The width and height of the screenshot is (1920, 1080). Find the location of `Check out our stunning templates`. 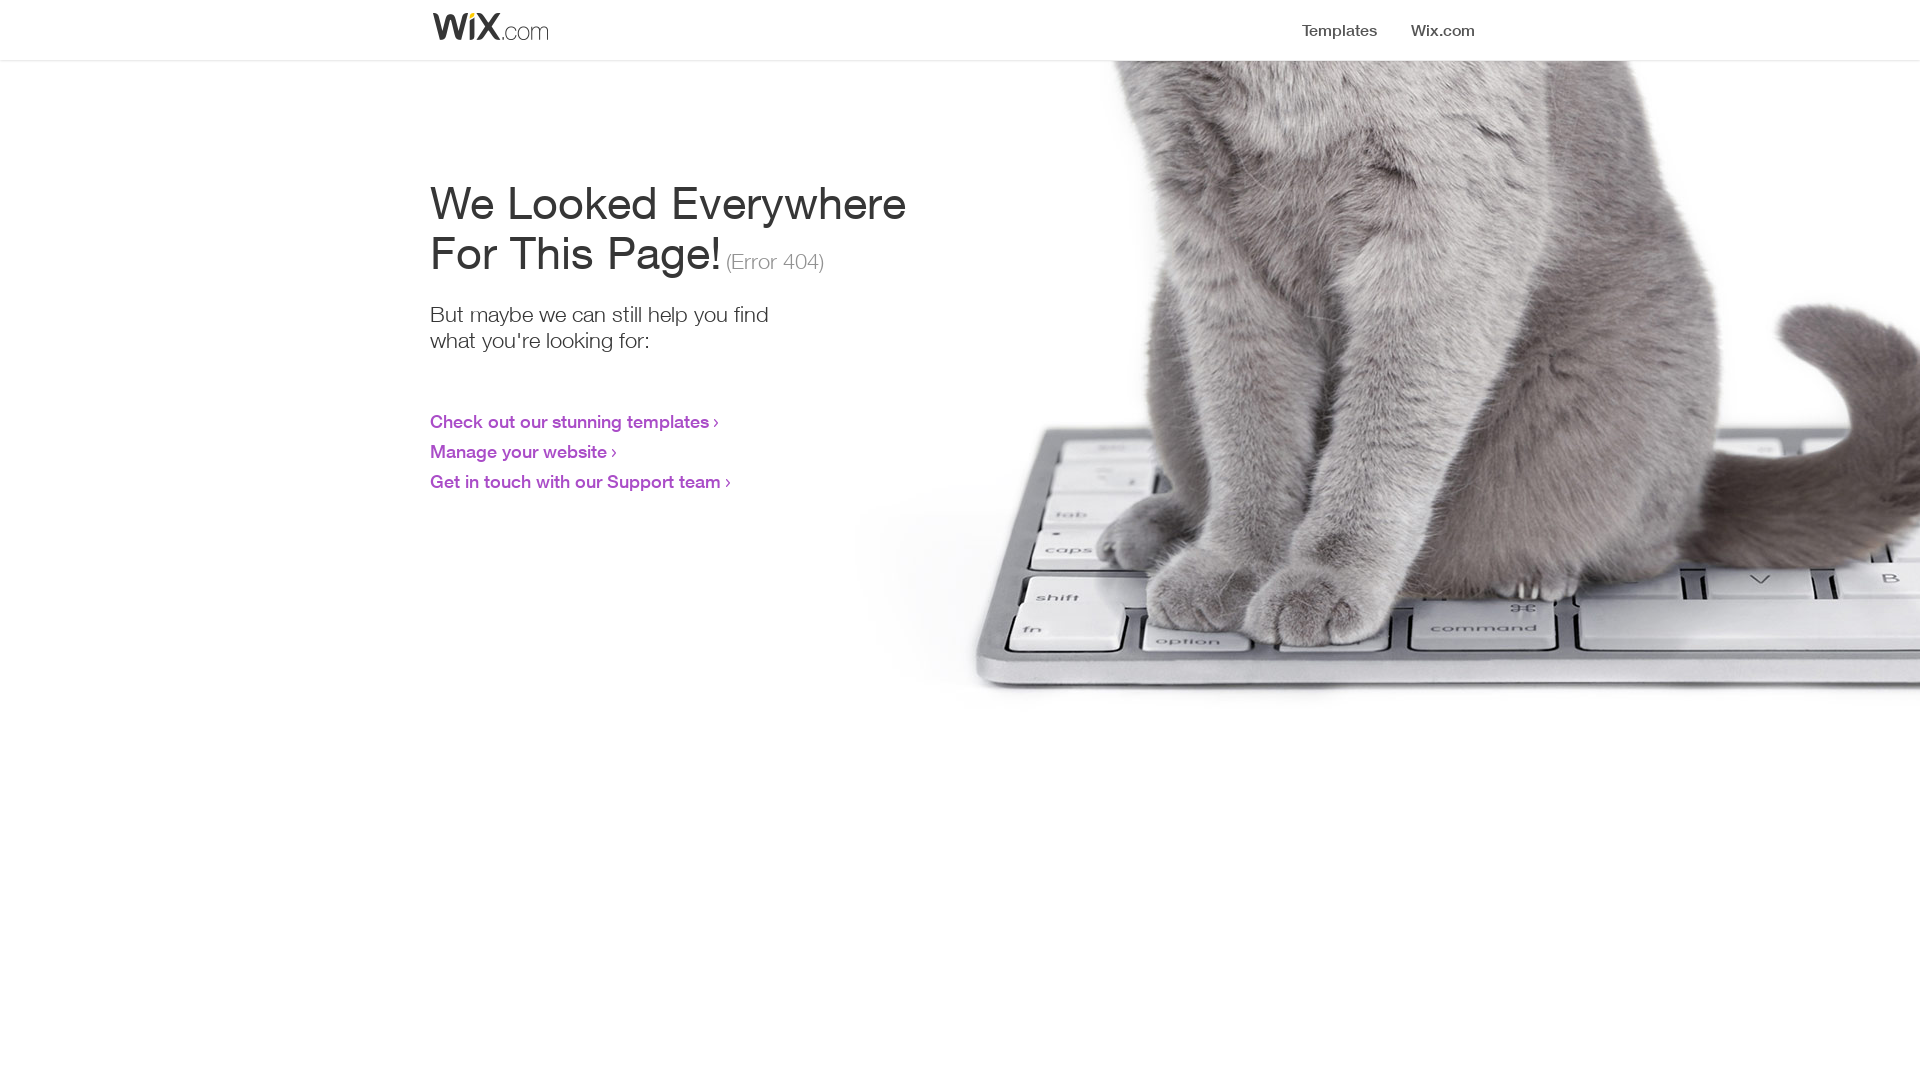

Check out our stunning templates is located at coordinates (570, 421).